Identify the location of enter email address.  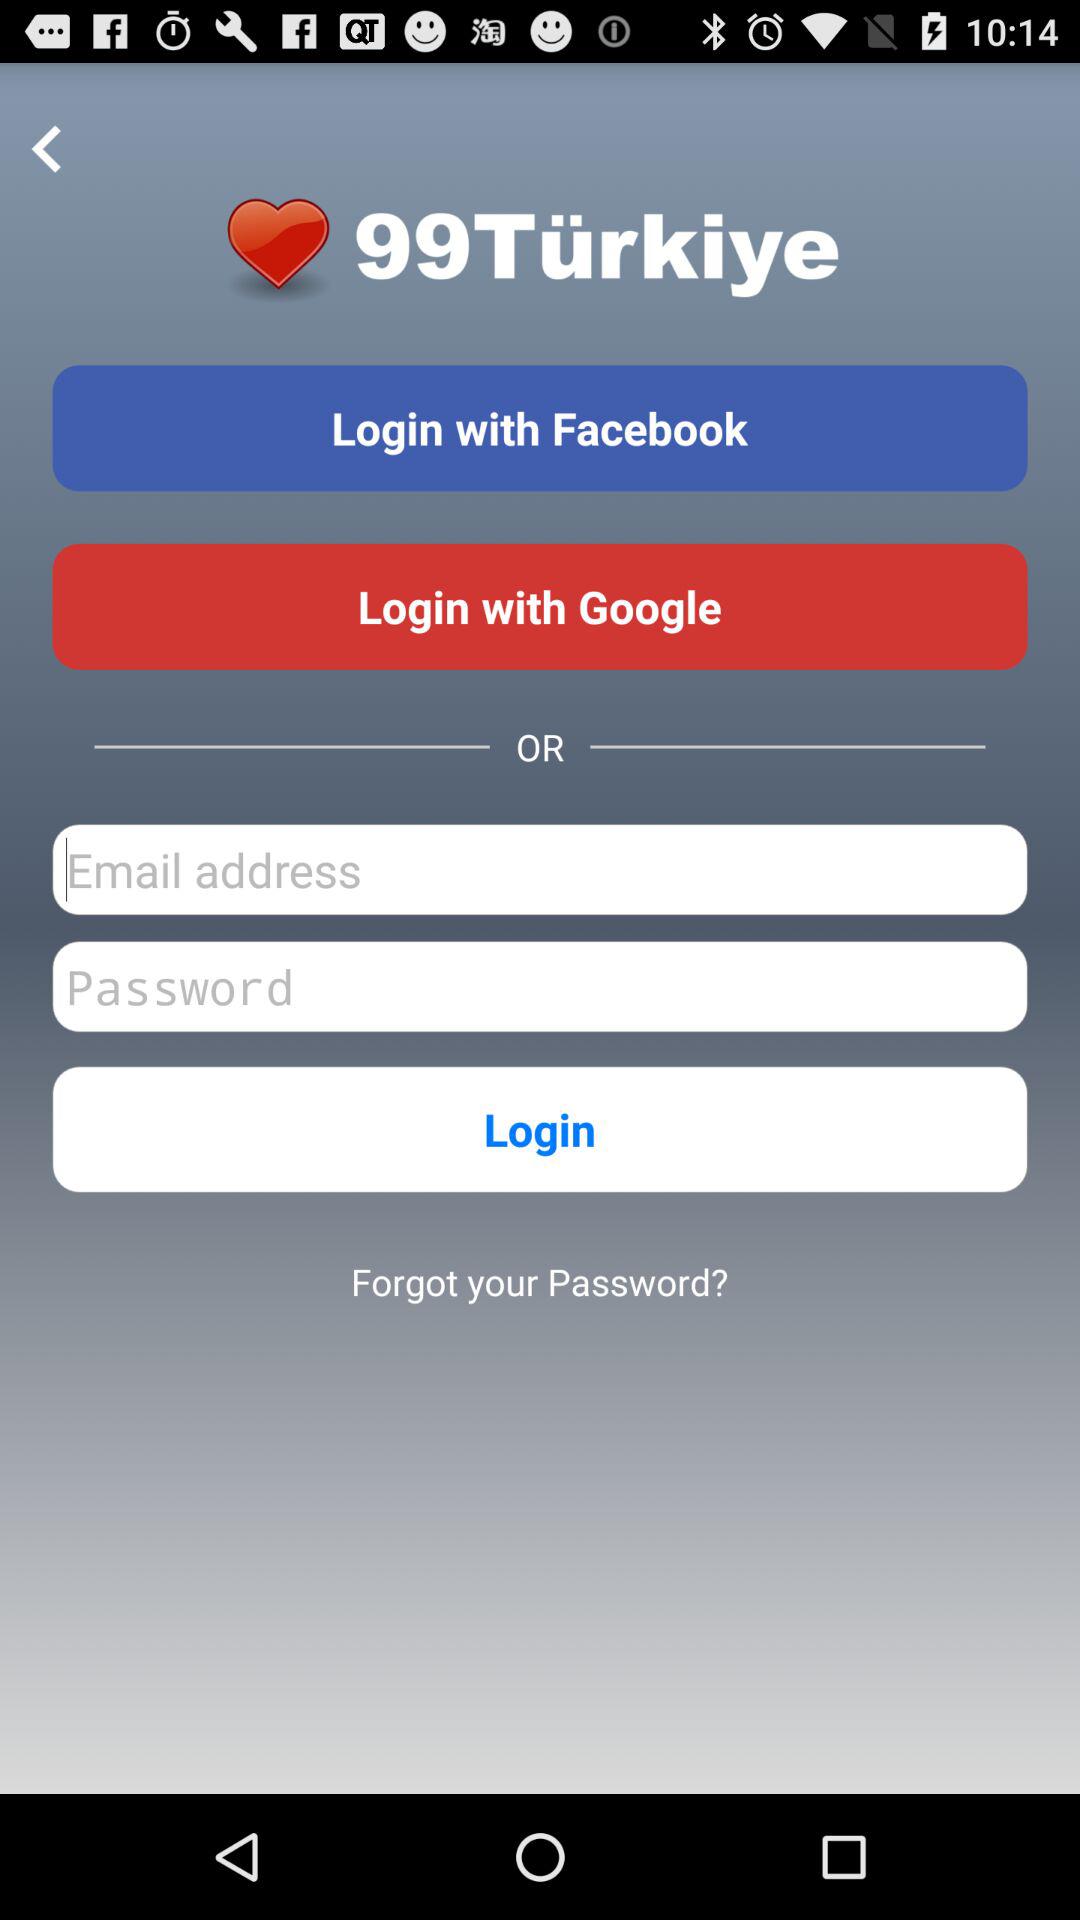
(540, 870).